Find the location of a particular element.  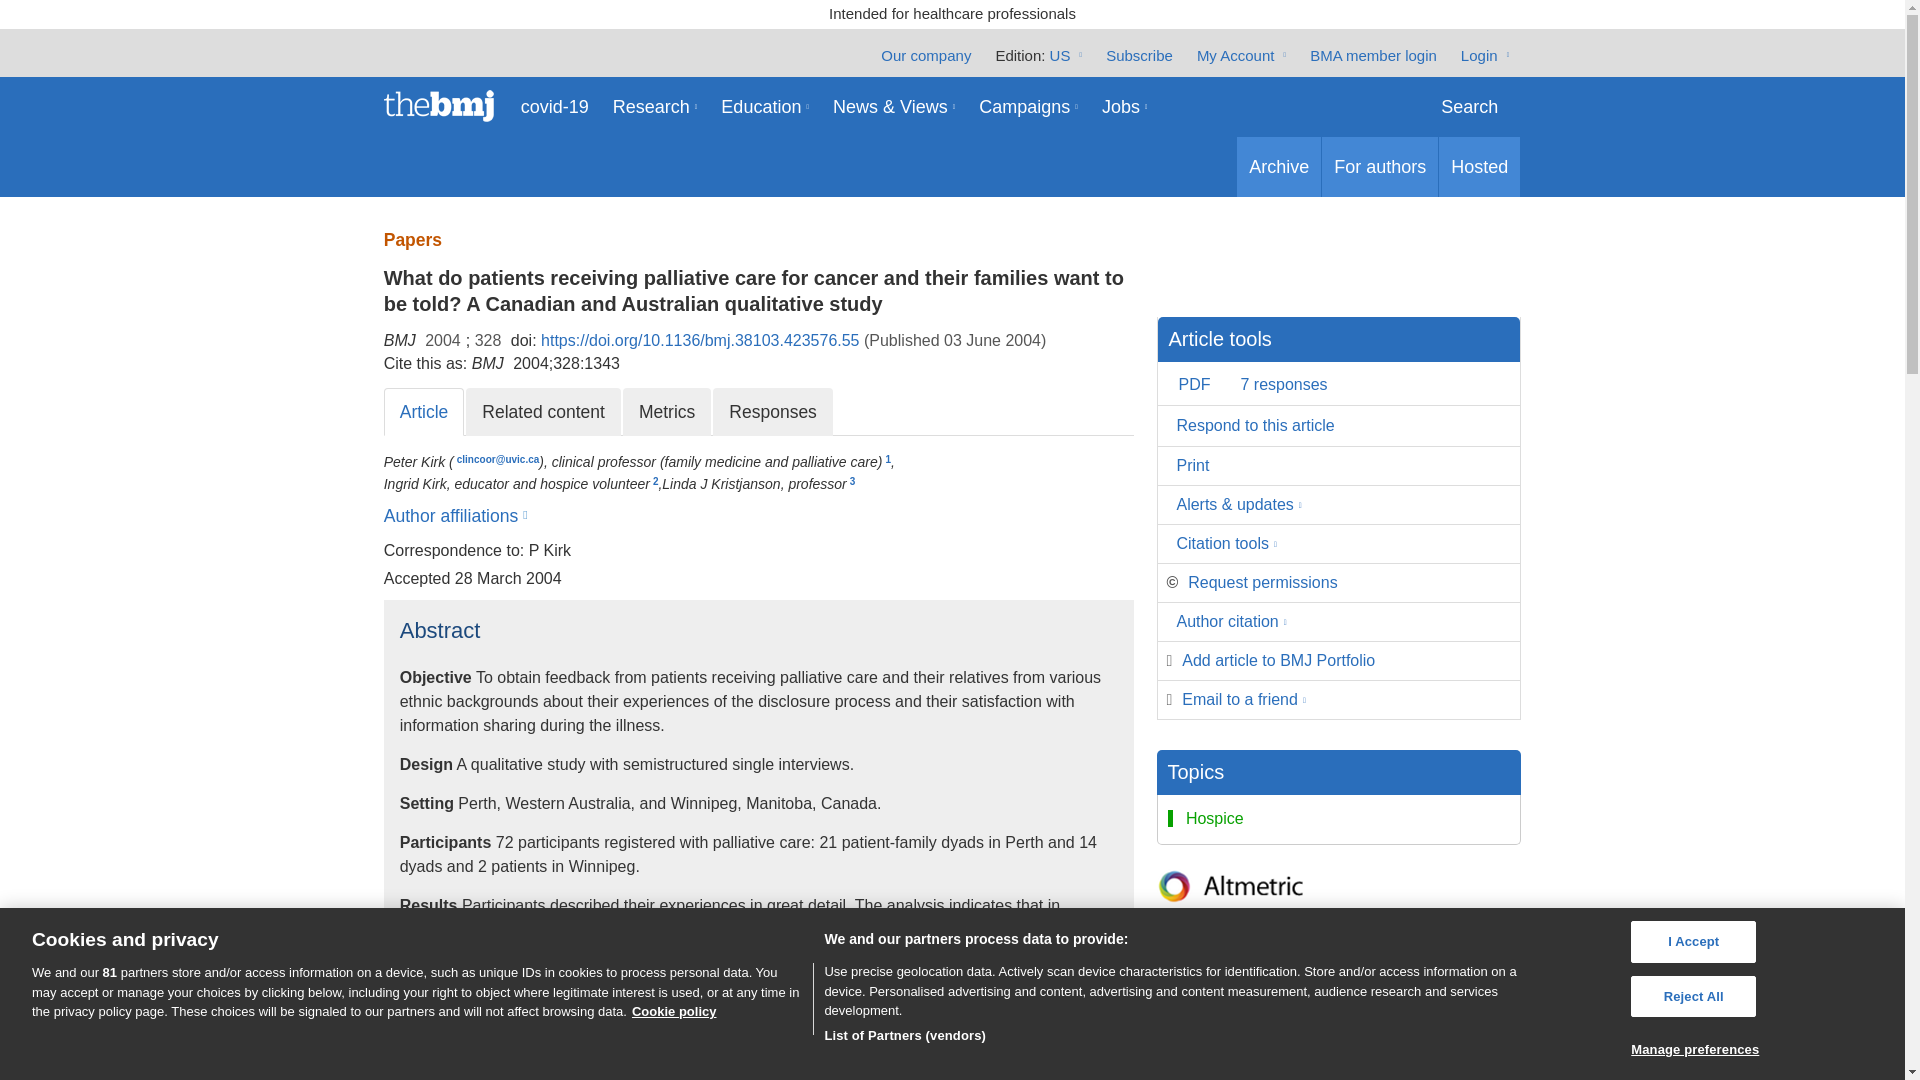

BMJ Article Related Rapid Responses is located at coordinates (772, 412).